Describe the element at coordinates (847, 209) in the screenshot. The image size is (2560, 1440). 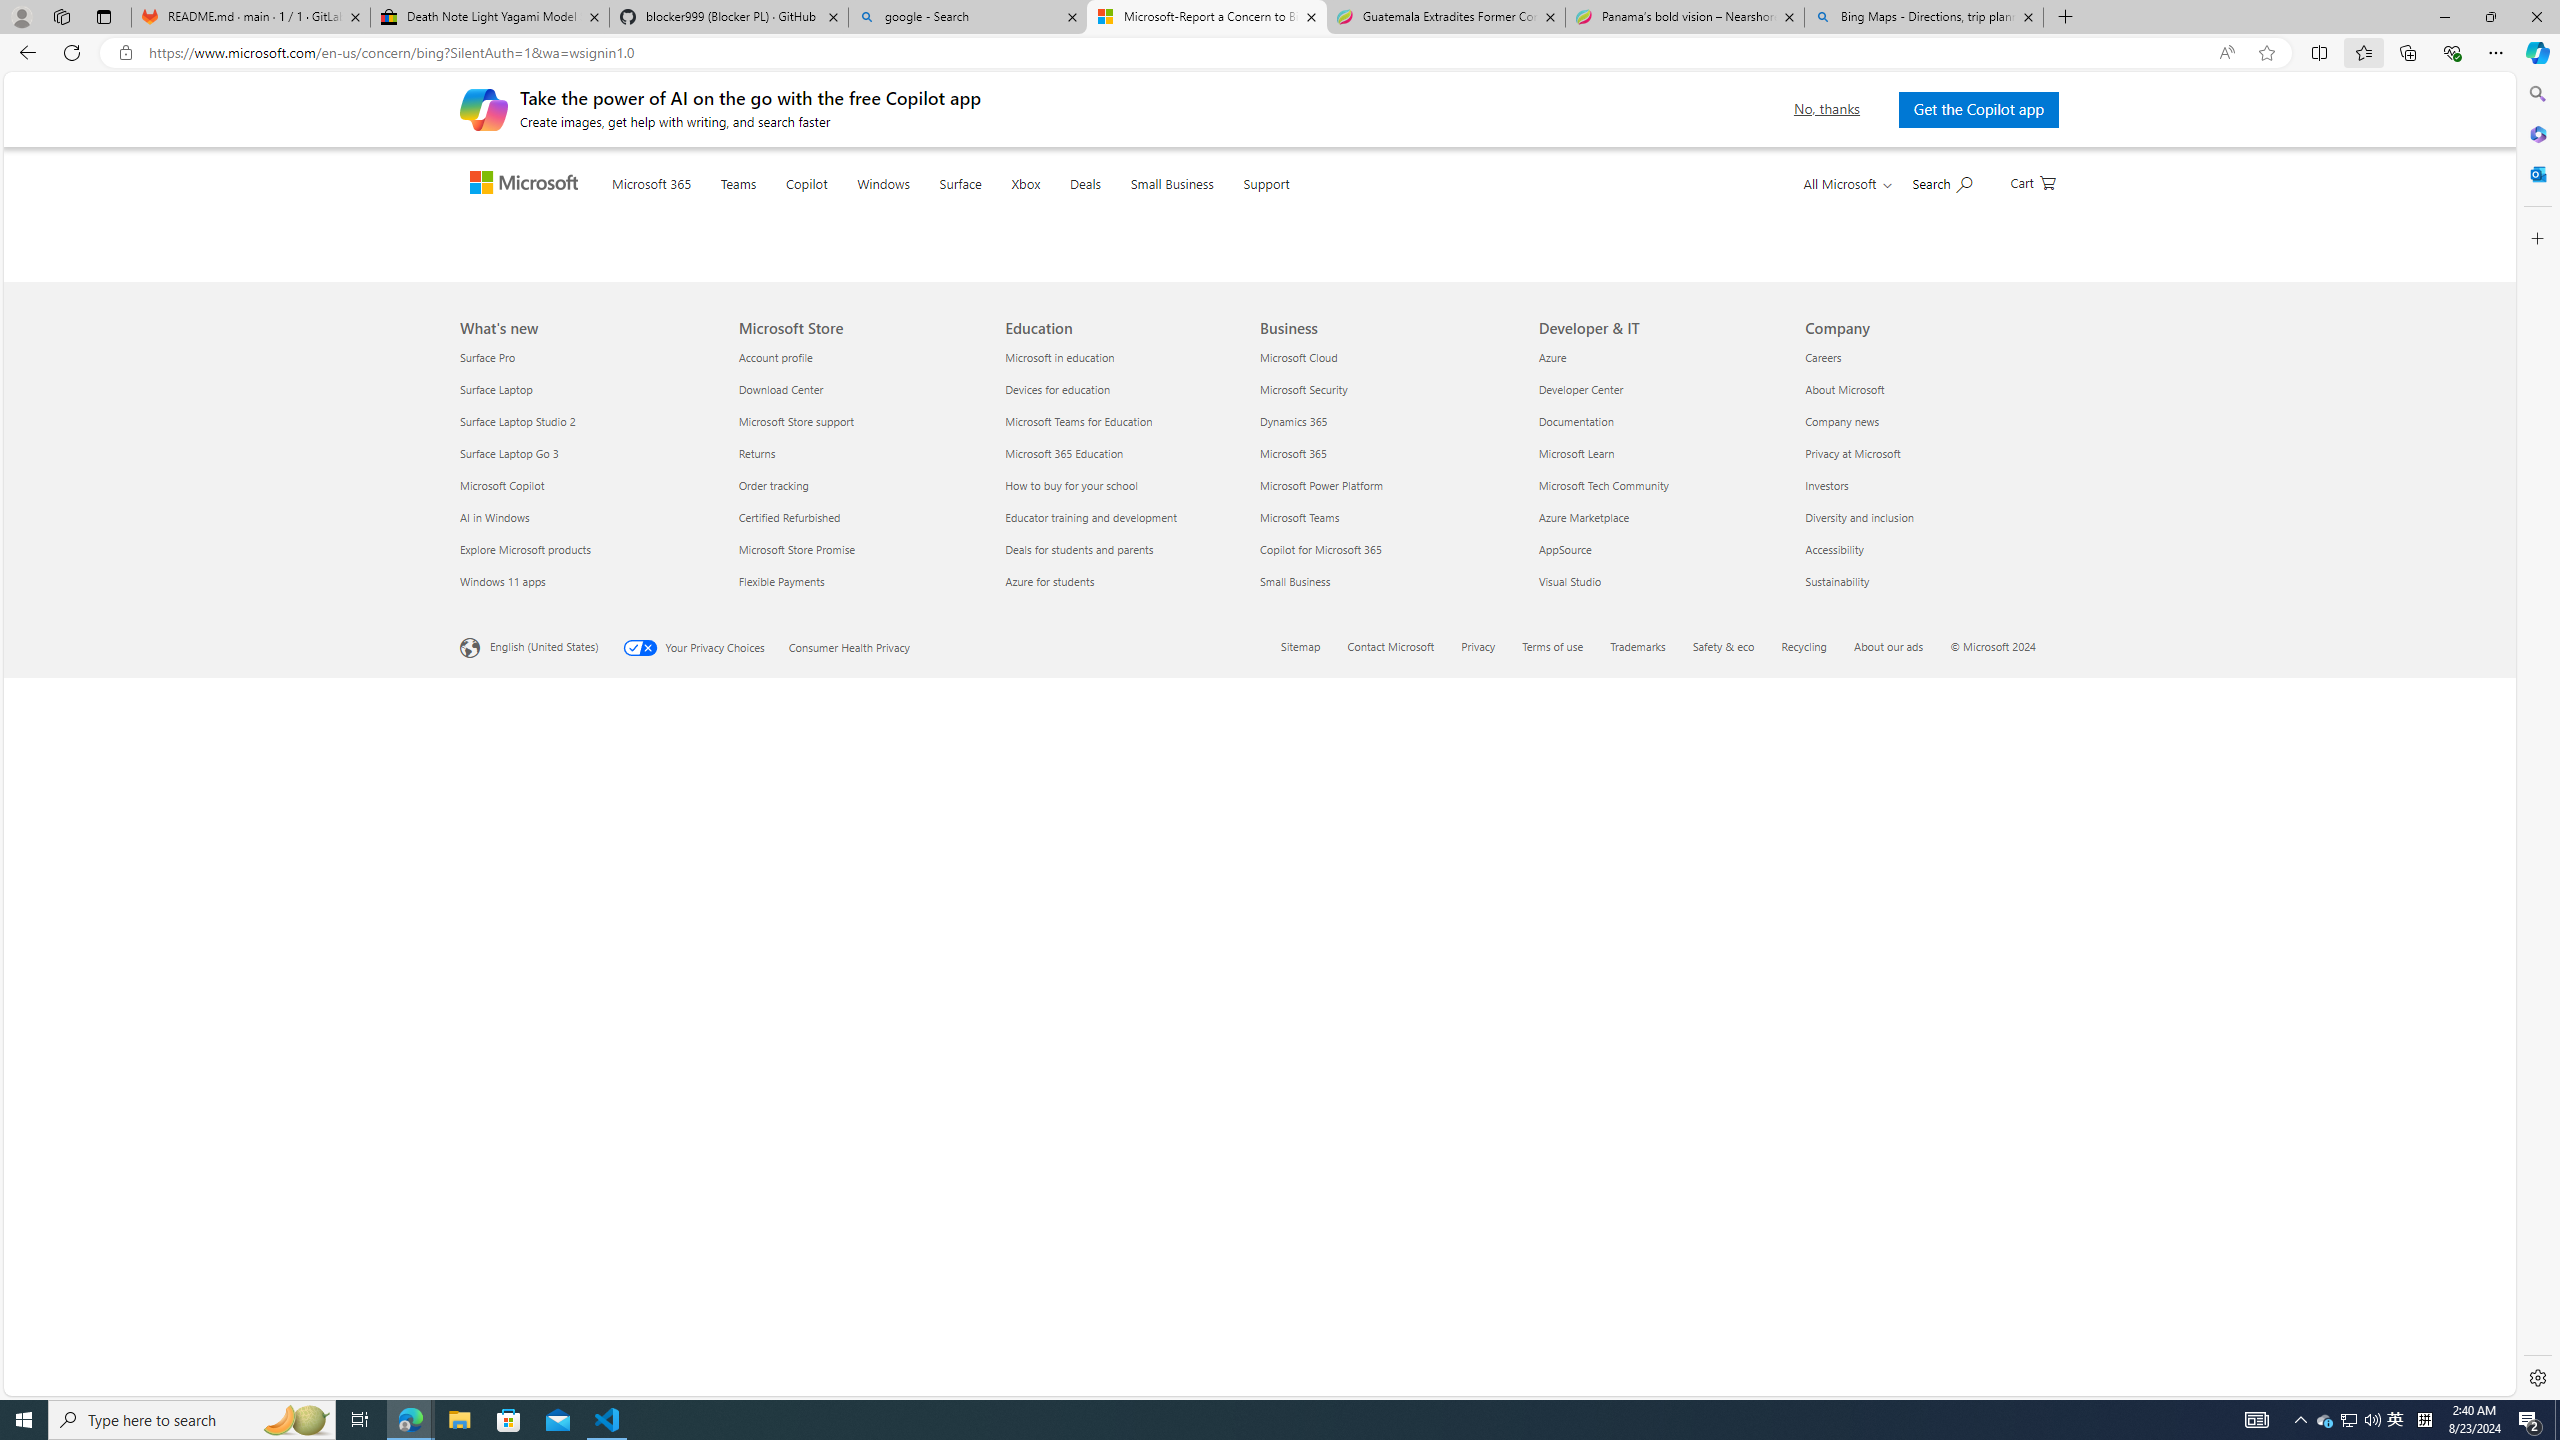
I see `Copilot` at that location.